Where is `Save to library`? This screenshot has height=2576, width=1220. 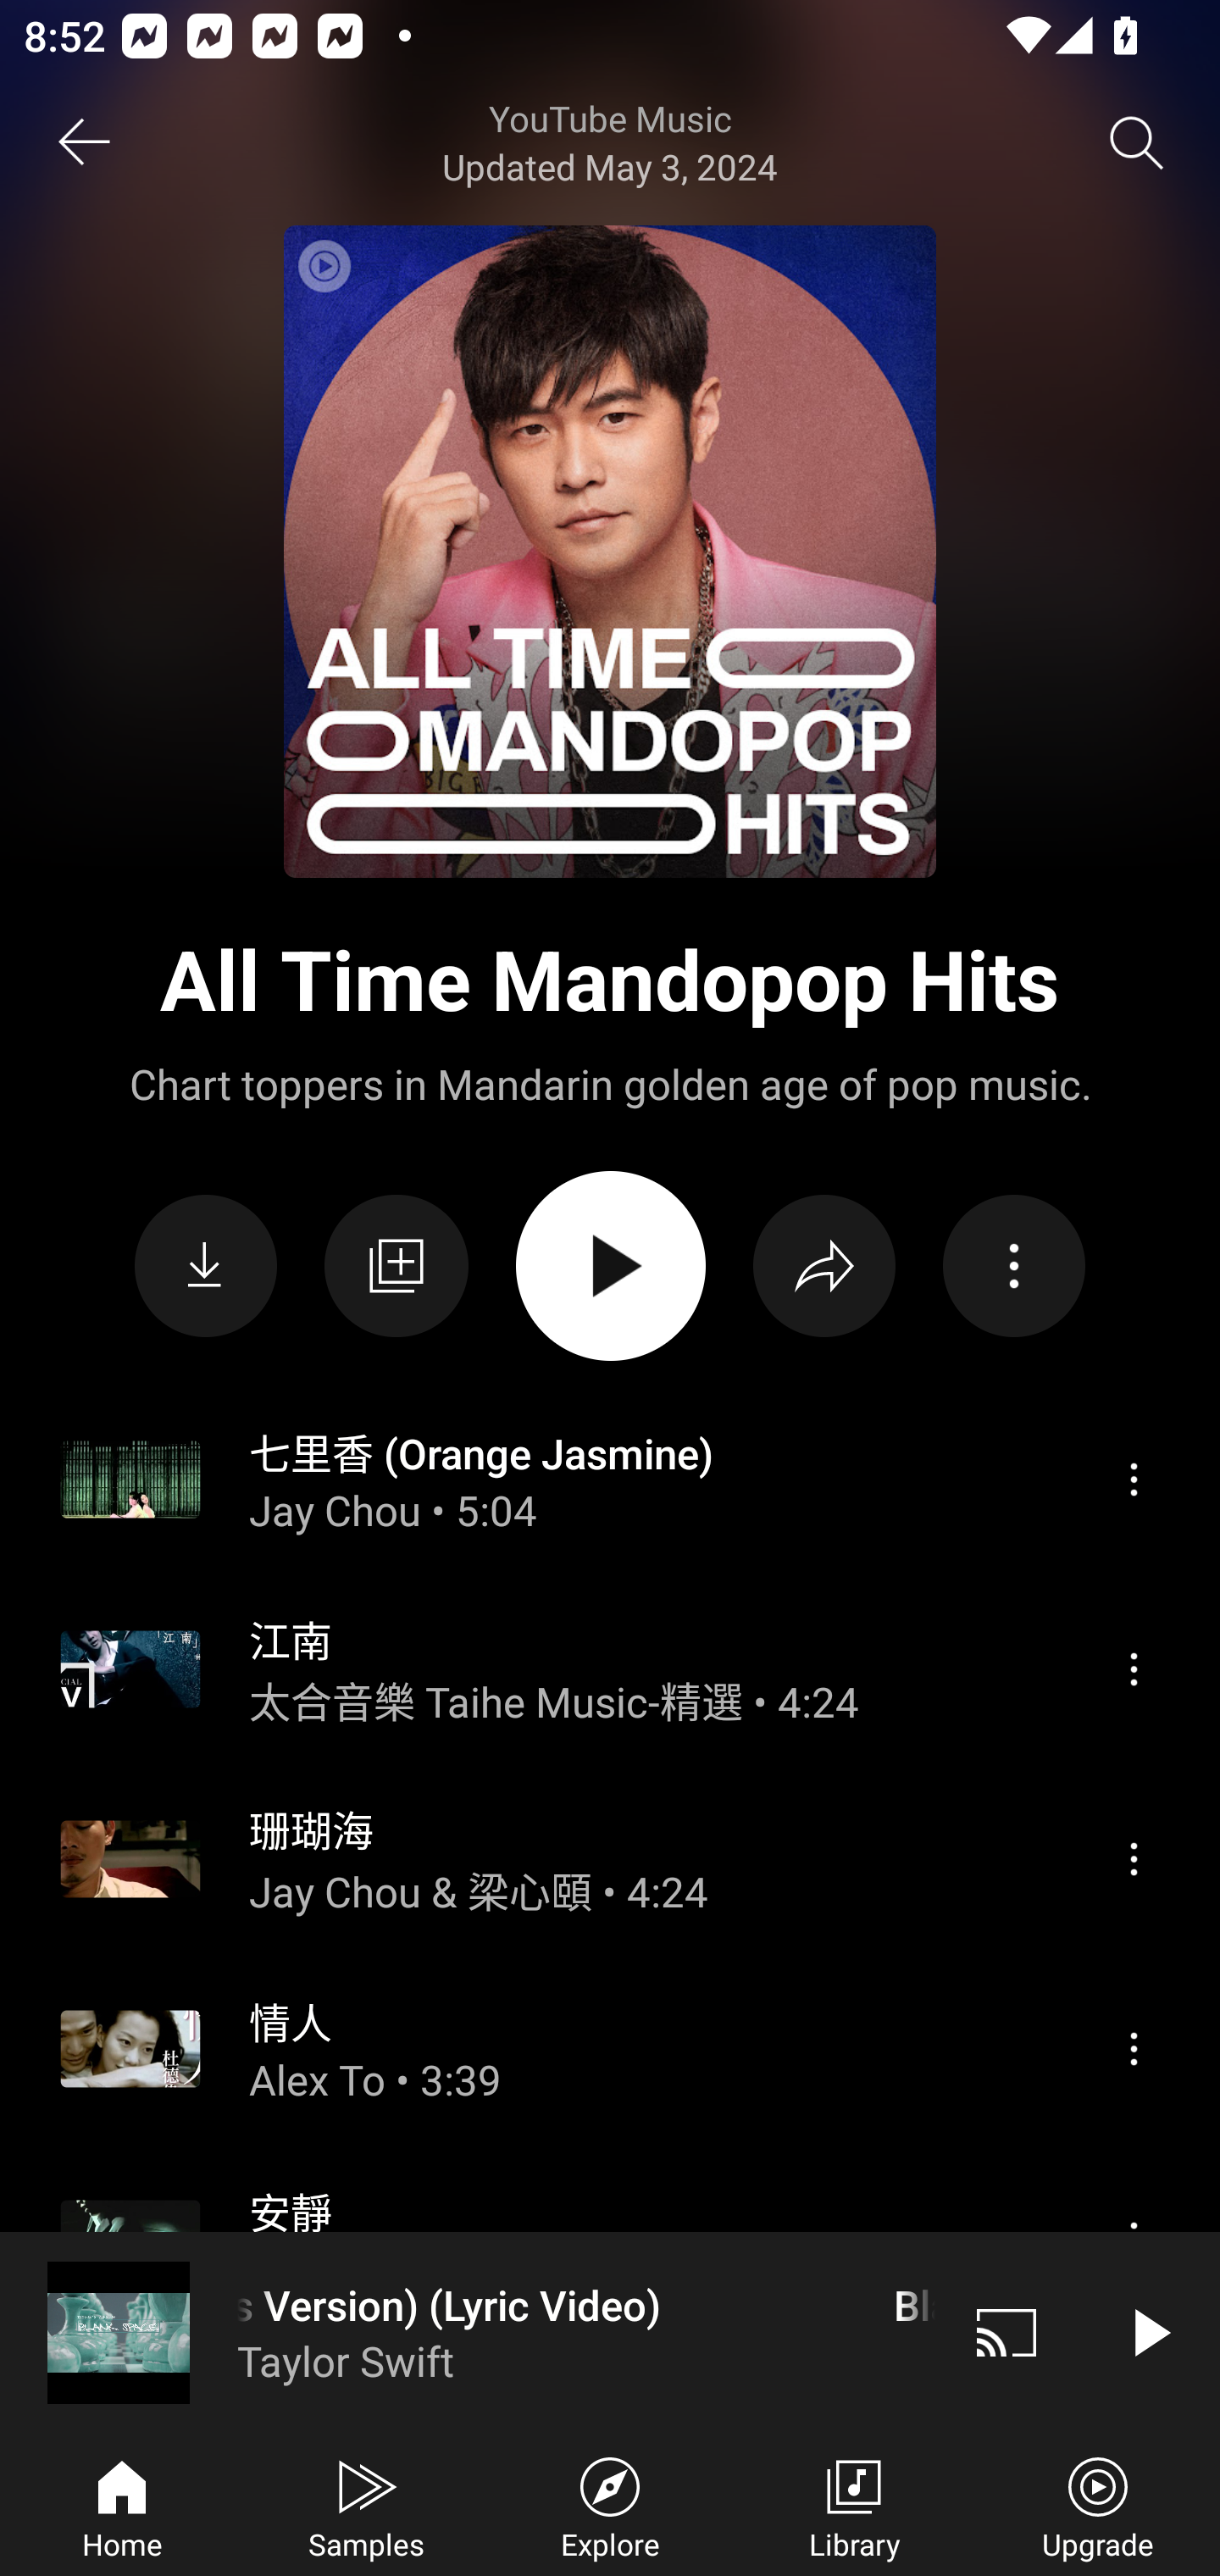
Save to library is located at coordinates (396, 1266).